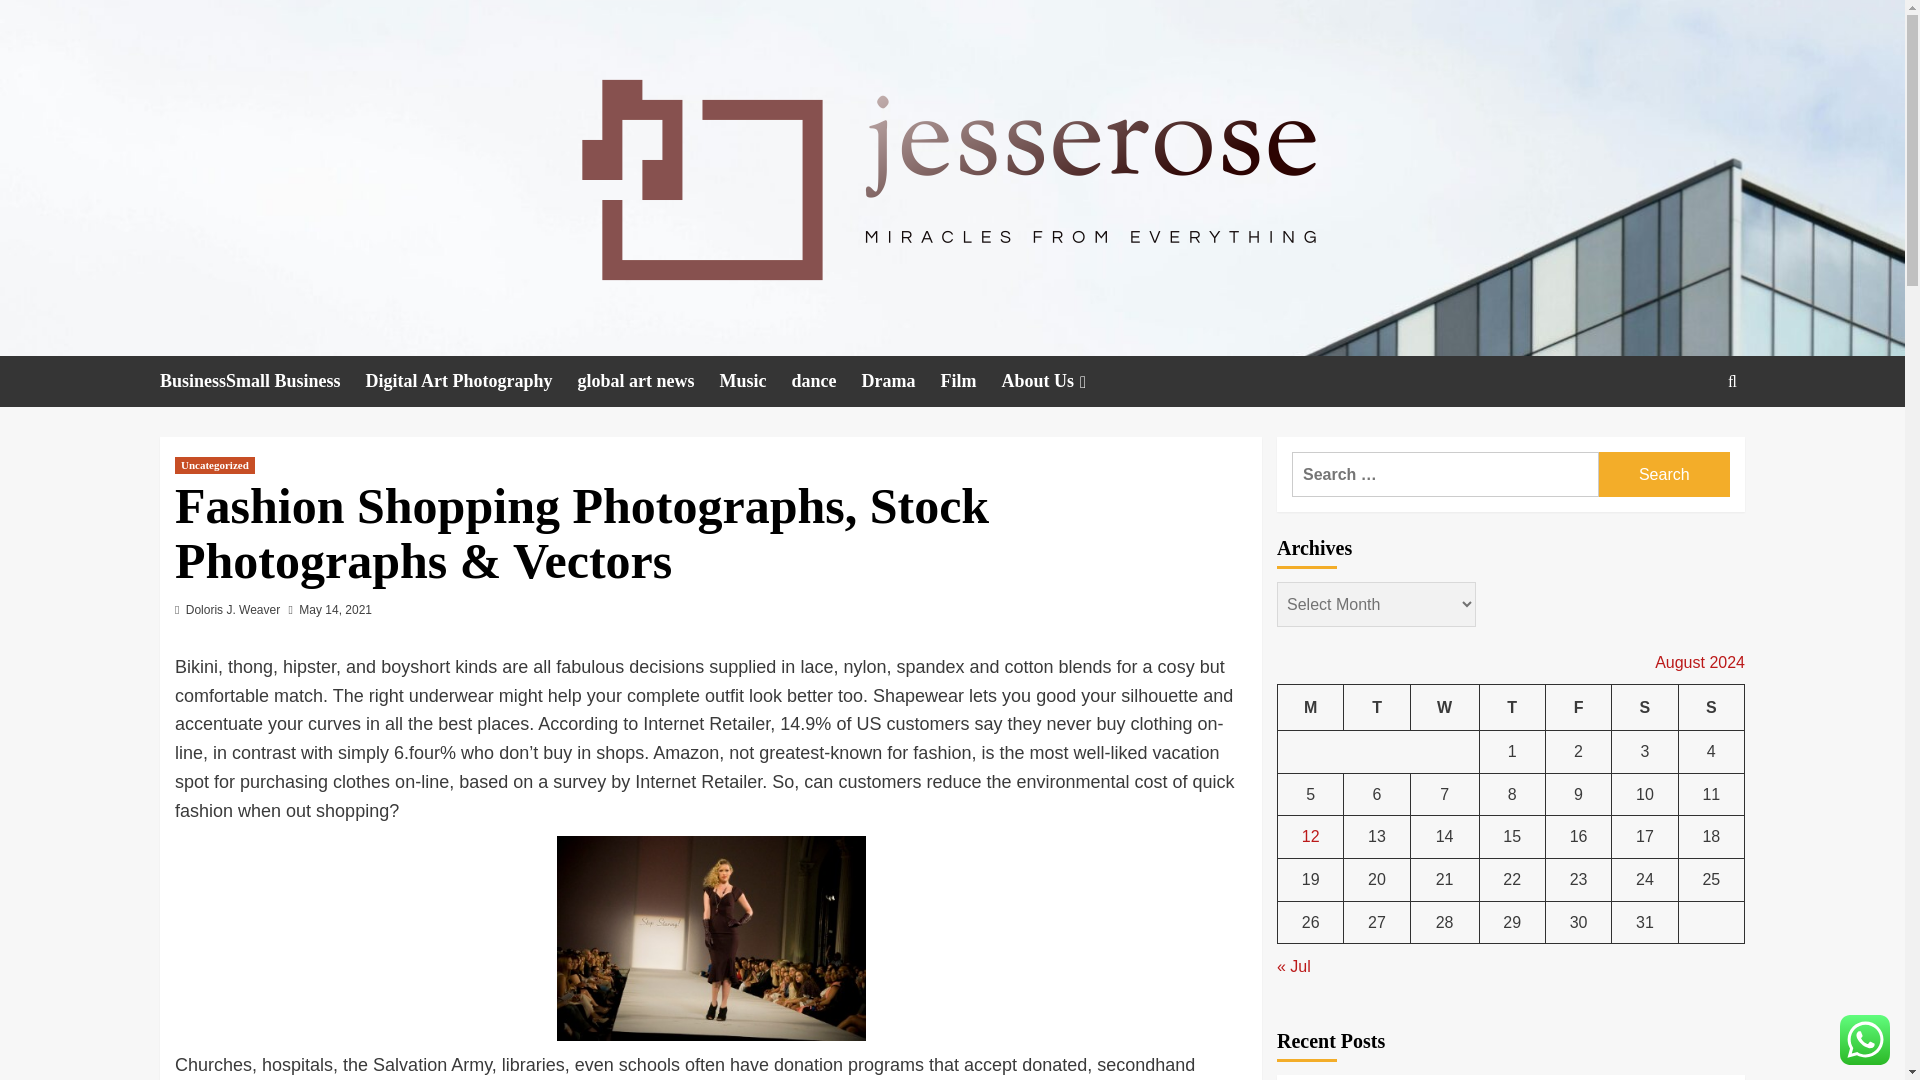 The height and width of the screenshot is (1080, 1920). Describe the element at coordinates (262, 382) in the screenshot. I see `BusinessSmall Business` at that location.